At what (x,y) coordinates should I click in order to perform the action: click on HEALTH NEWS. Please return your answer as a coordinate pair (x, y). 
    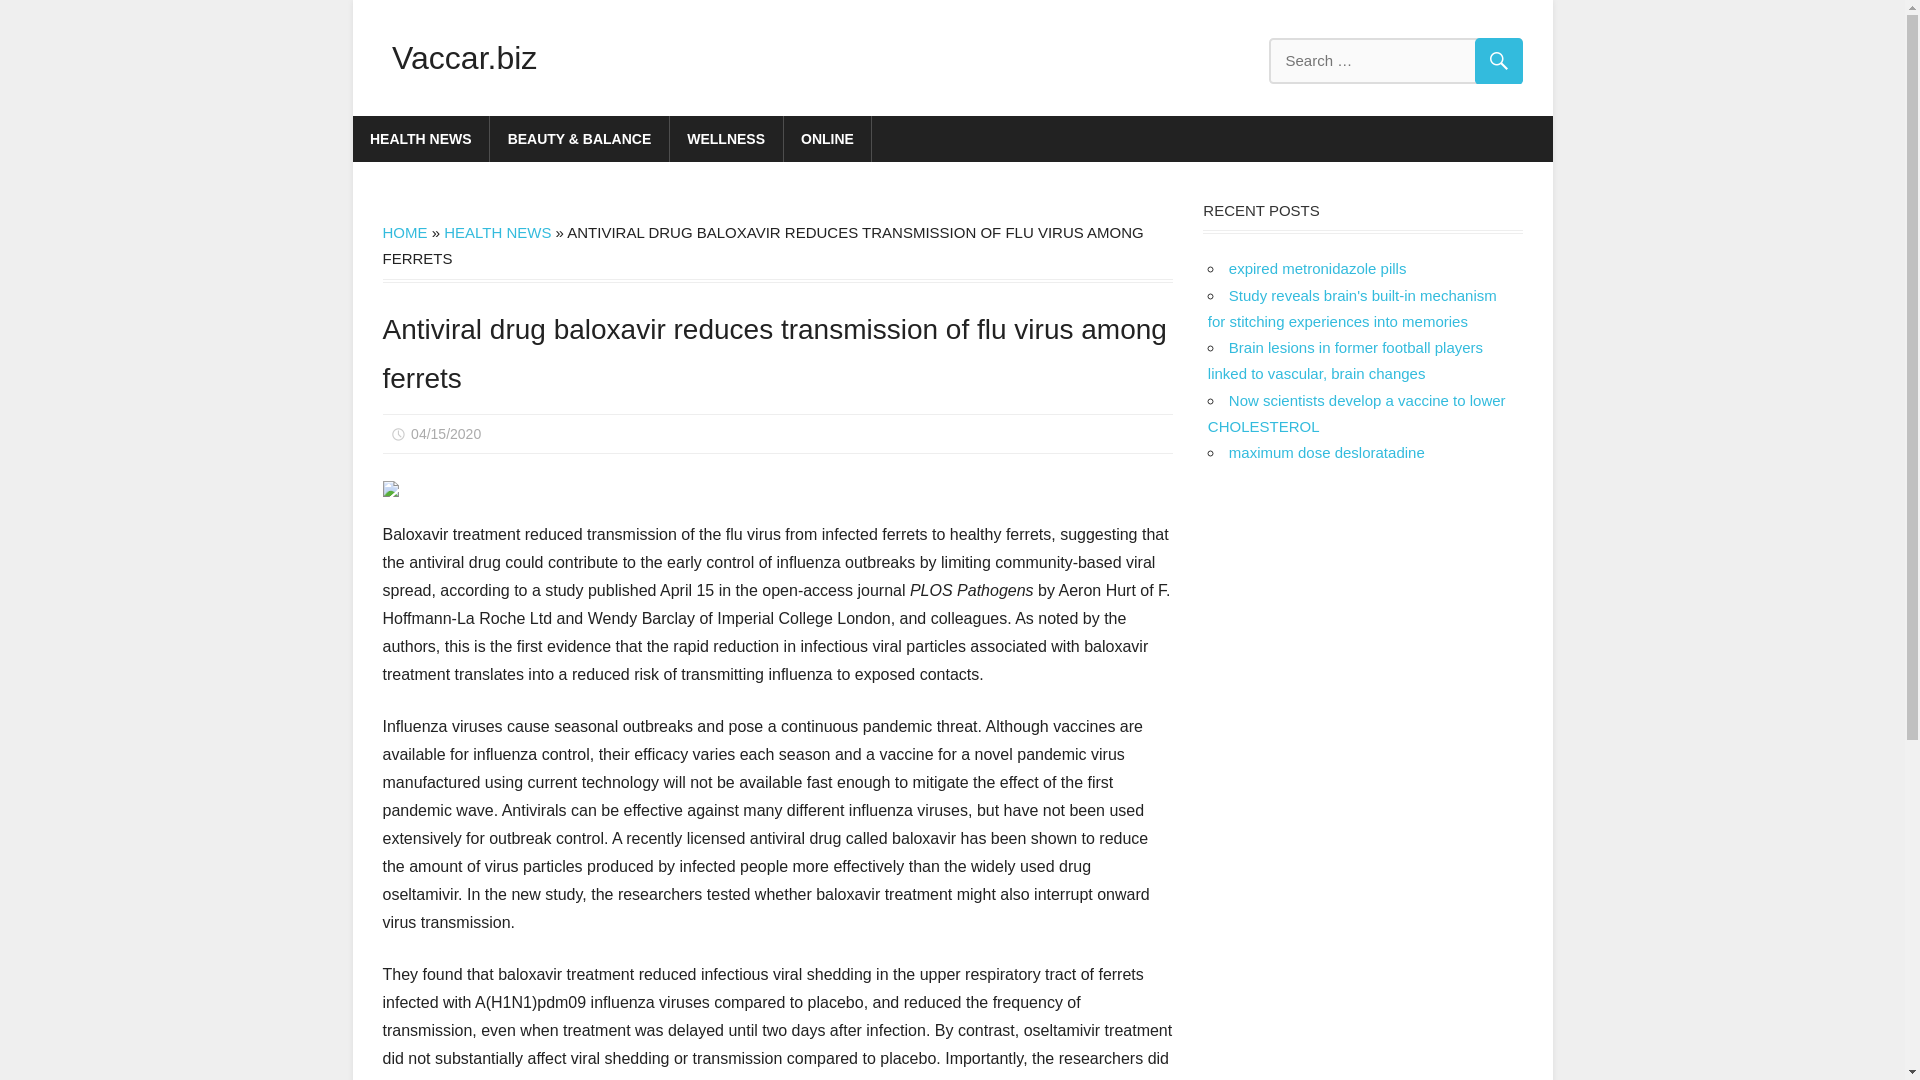
    Looking at the image, I should click on (420, 138).